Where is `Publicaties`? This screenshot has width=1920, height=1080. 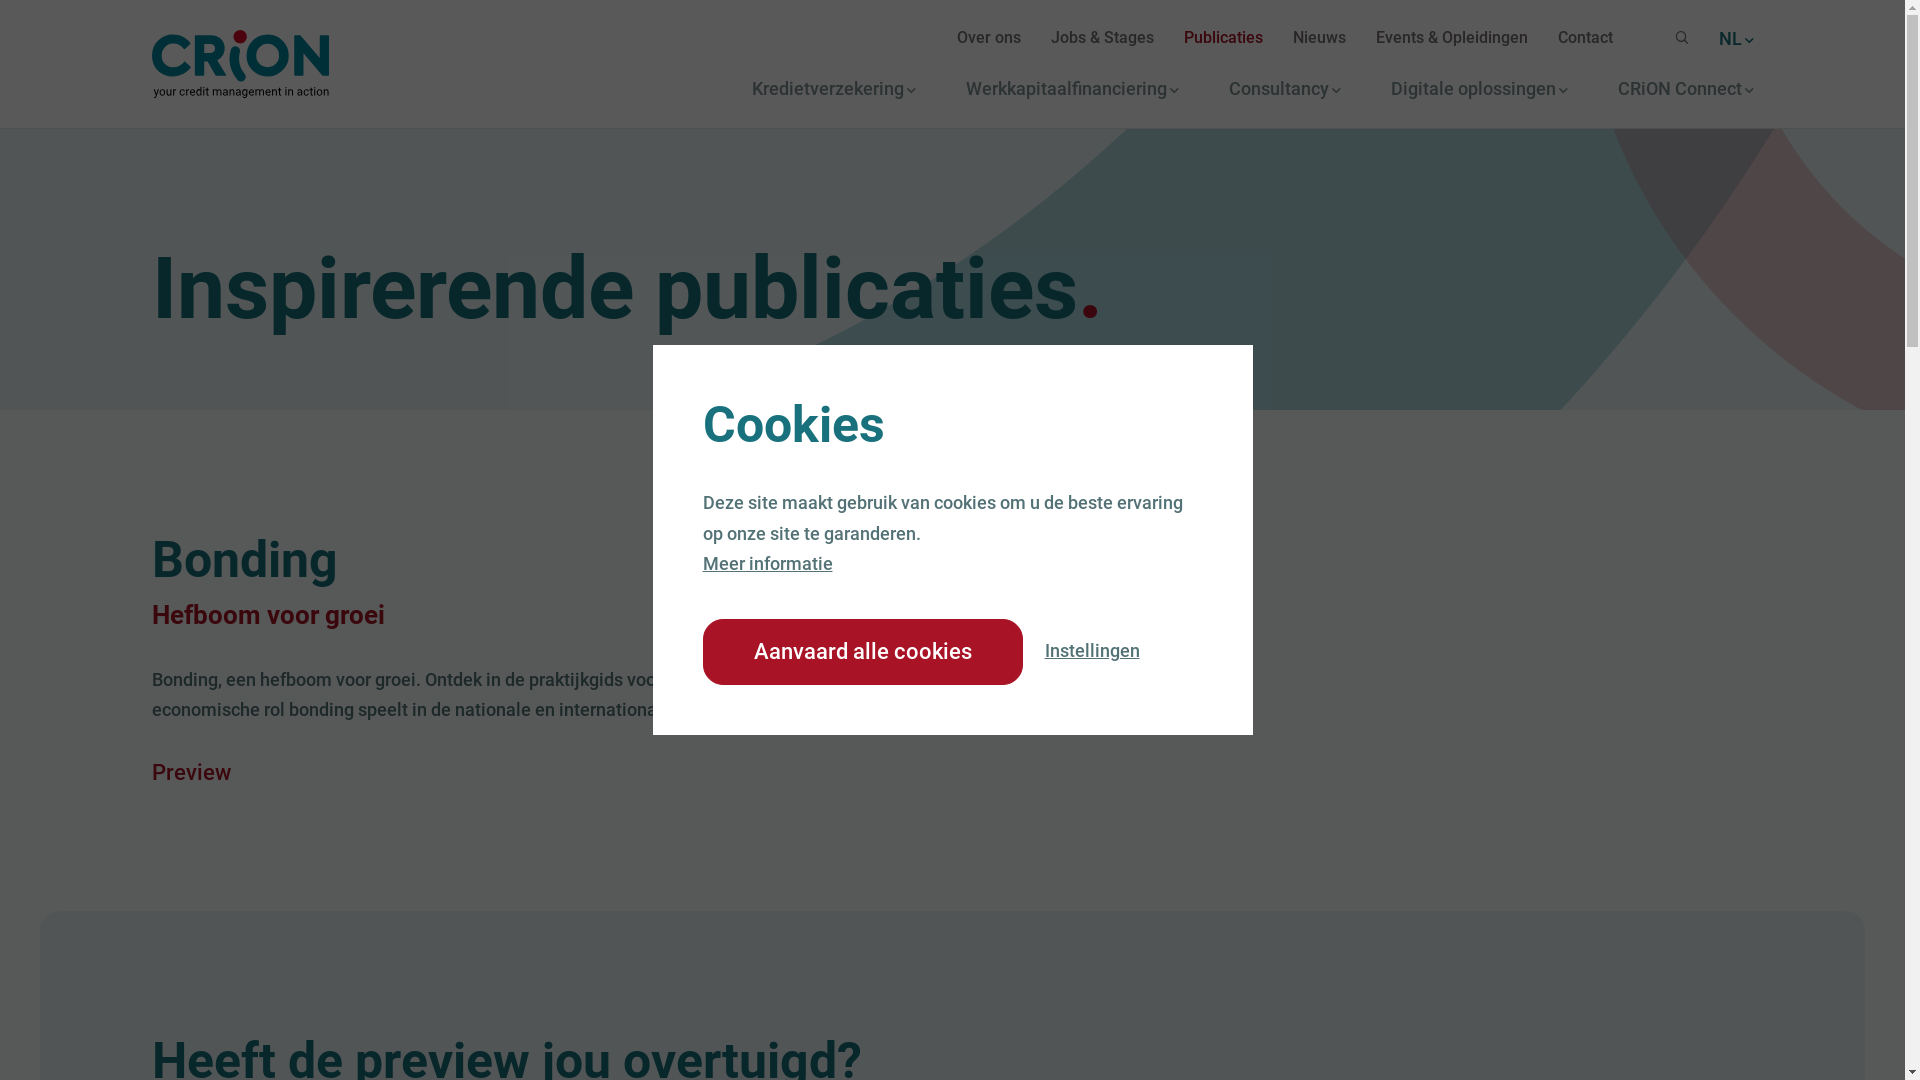
Publicaties is located at coordinates (1224, 38).